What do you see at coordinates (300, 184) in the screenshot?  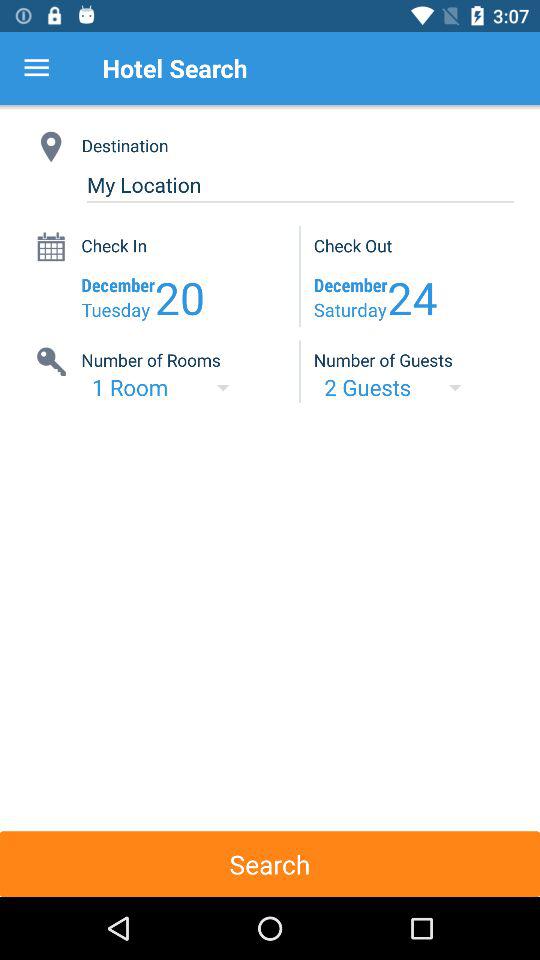 I see `turn off my location` at bounding box center [300, 184].